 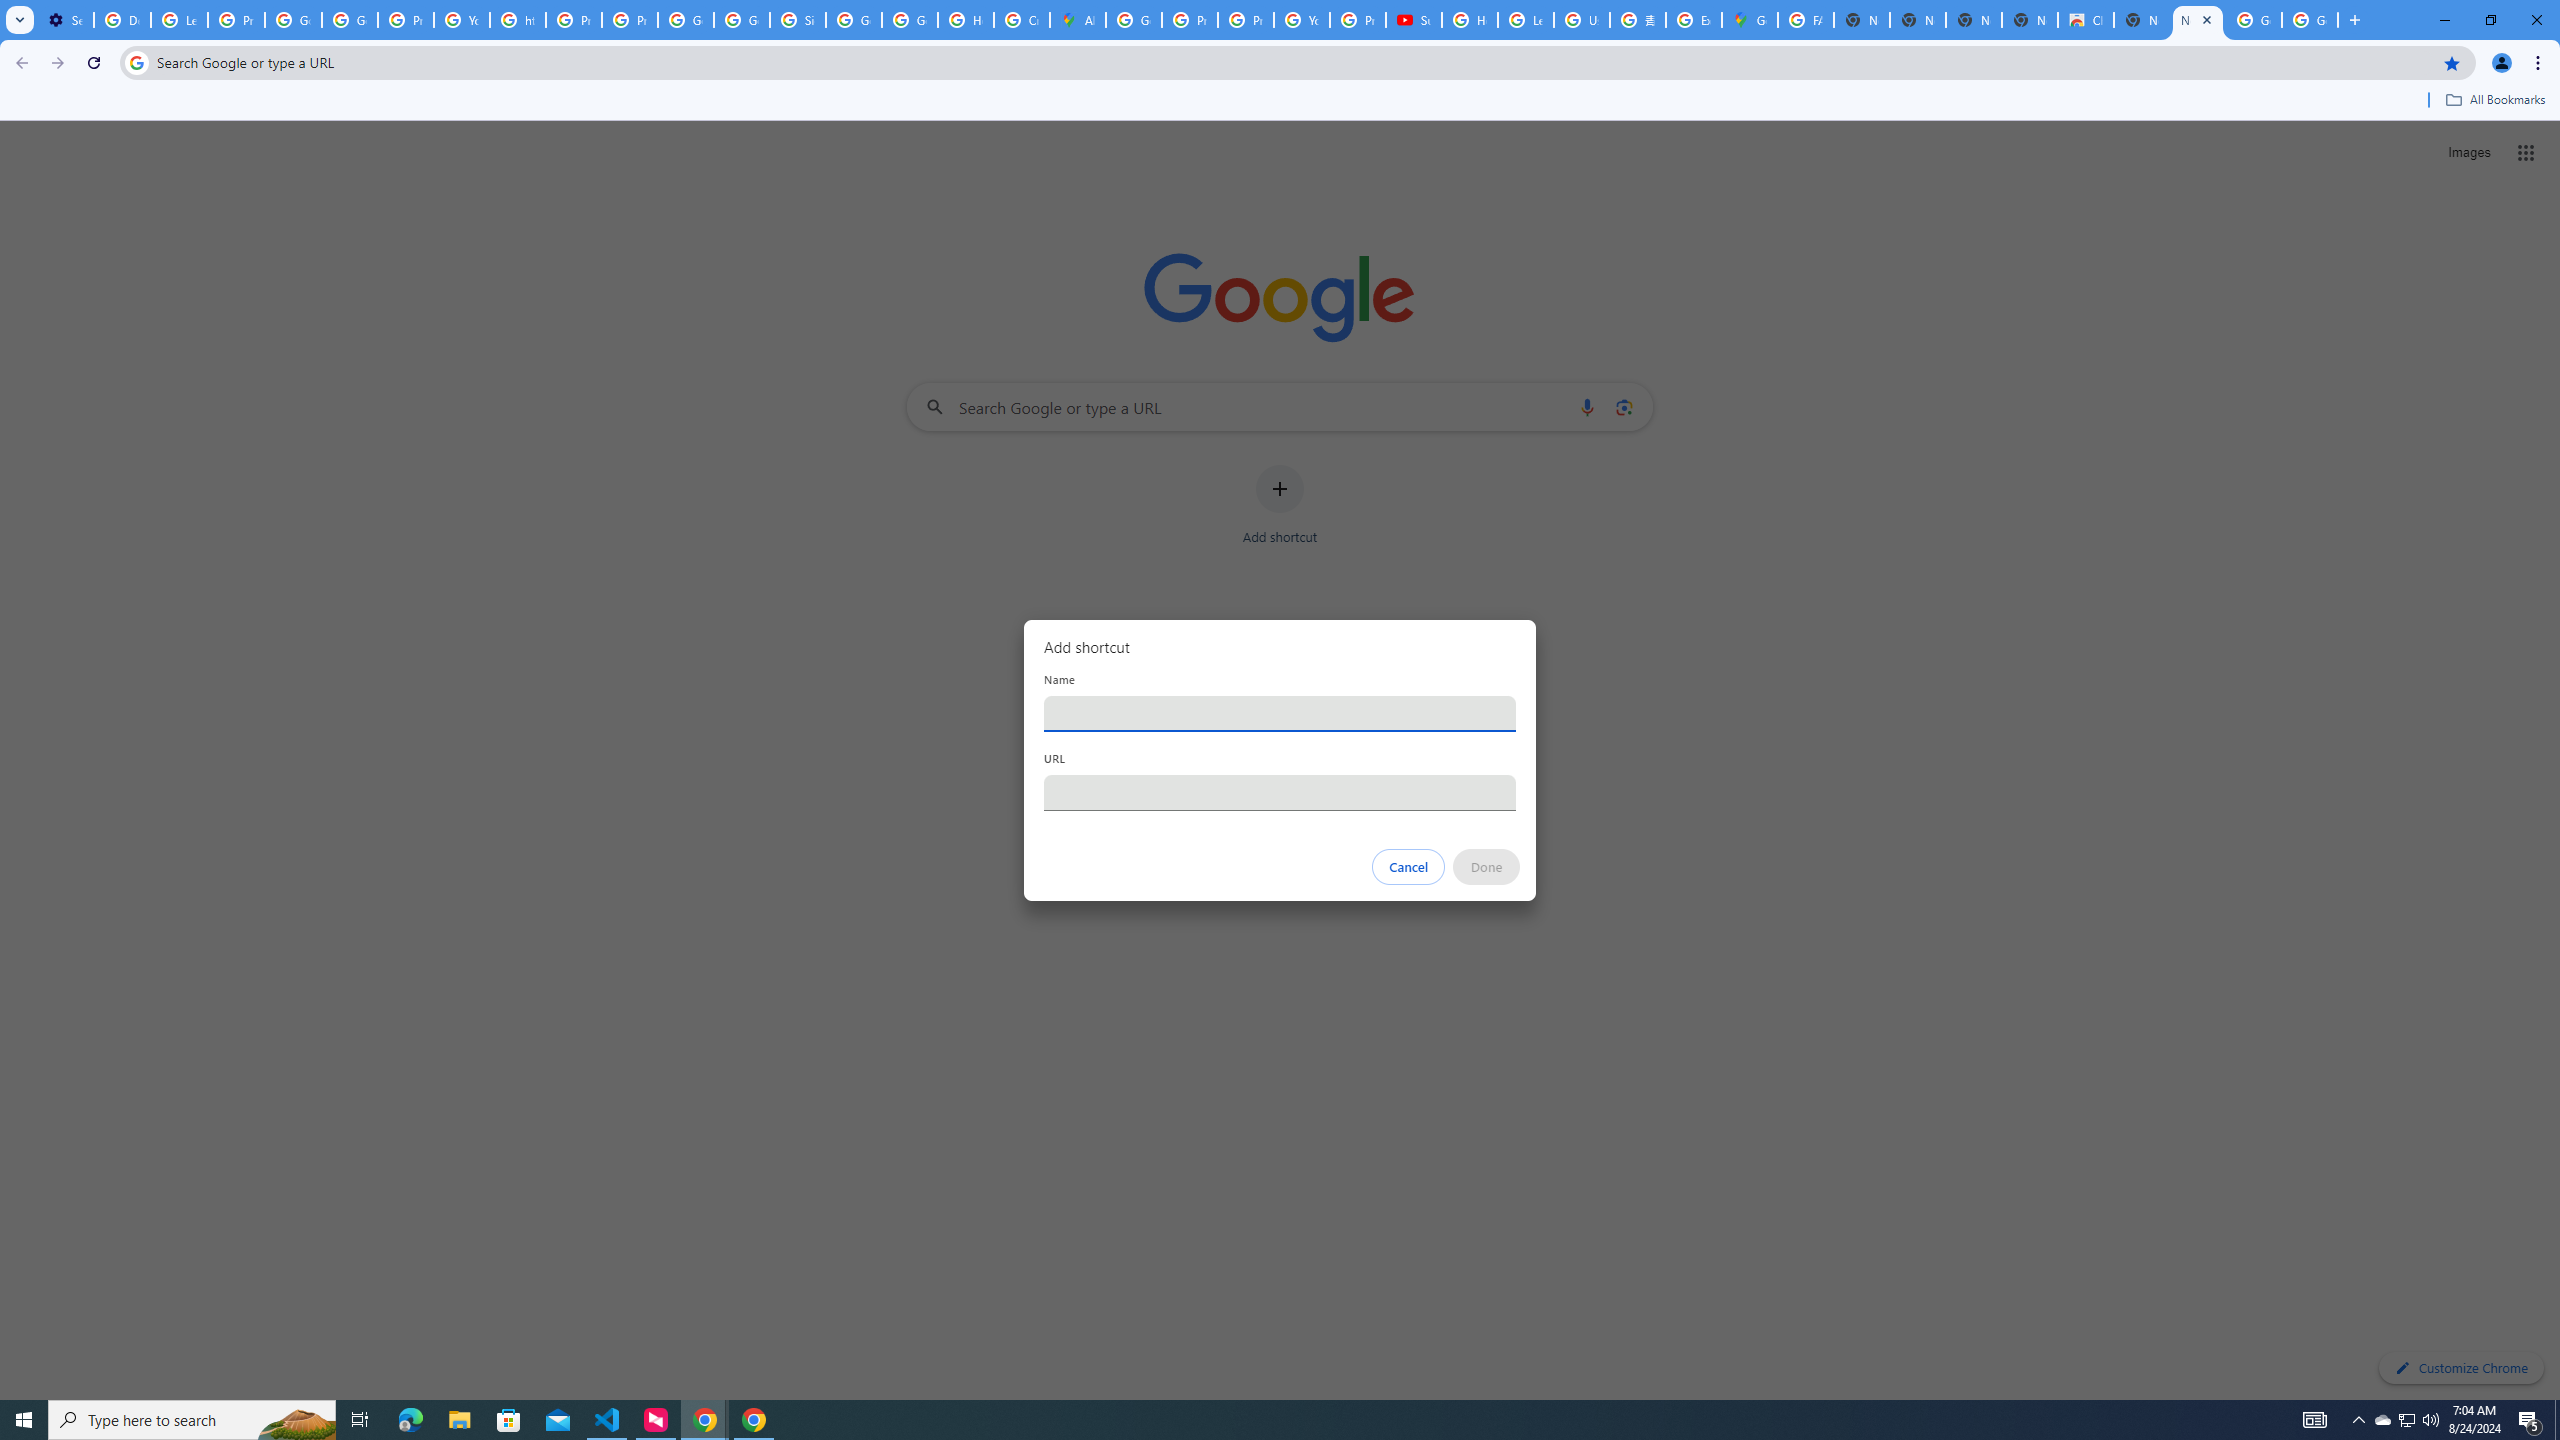 I want to click on Explore new street-level details - Google Maps Help, so click(x=1693, y=20).